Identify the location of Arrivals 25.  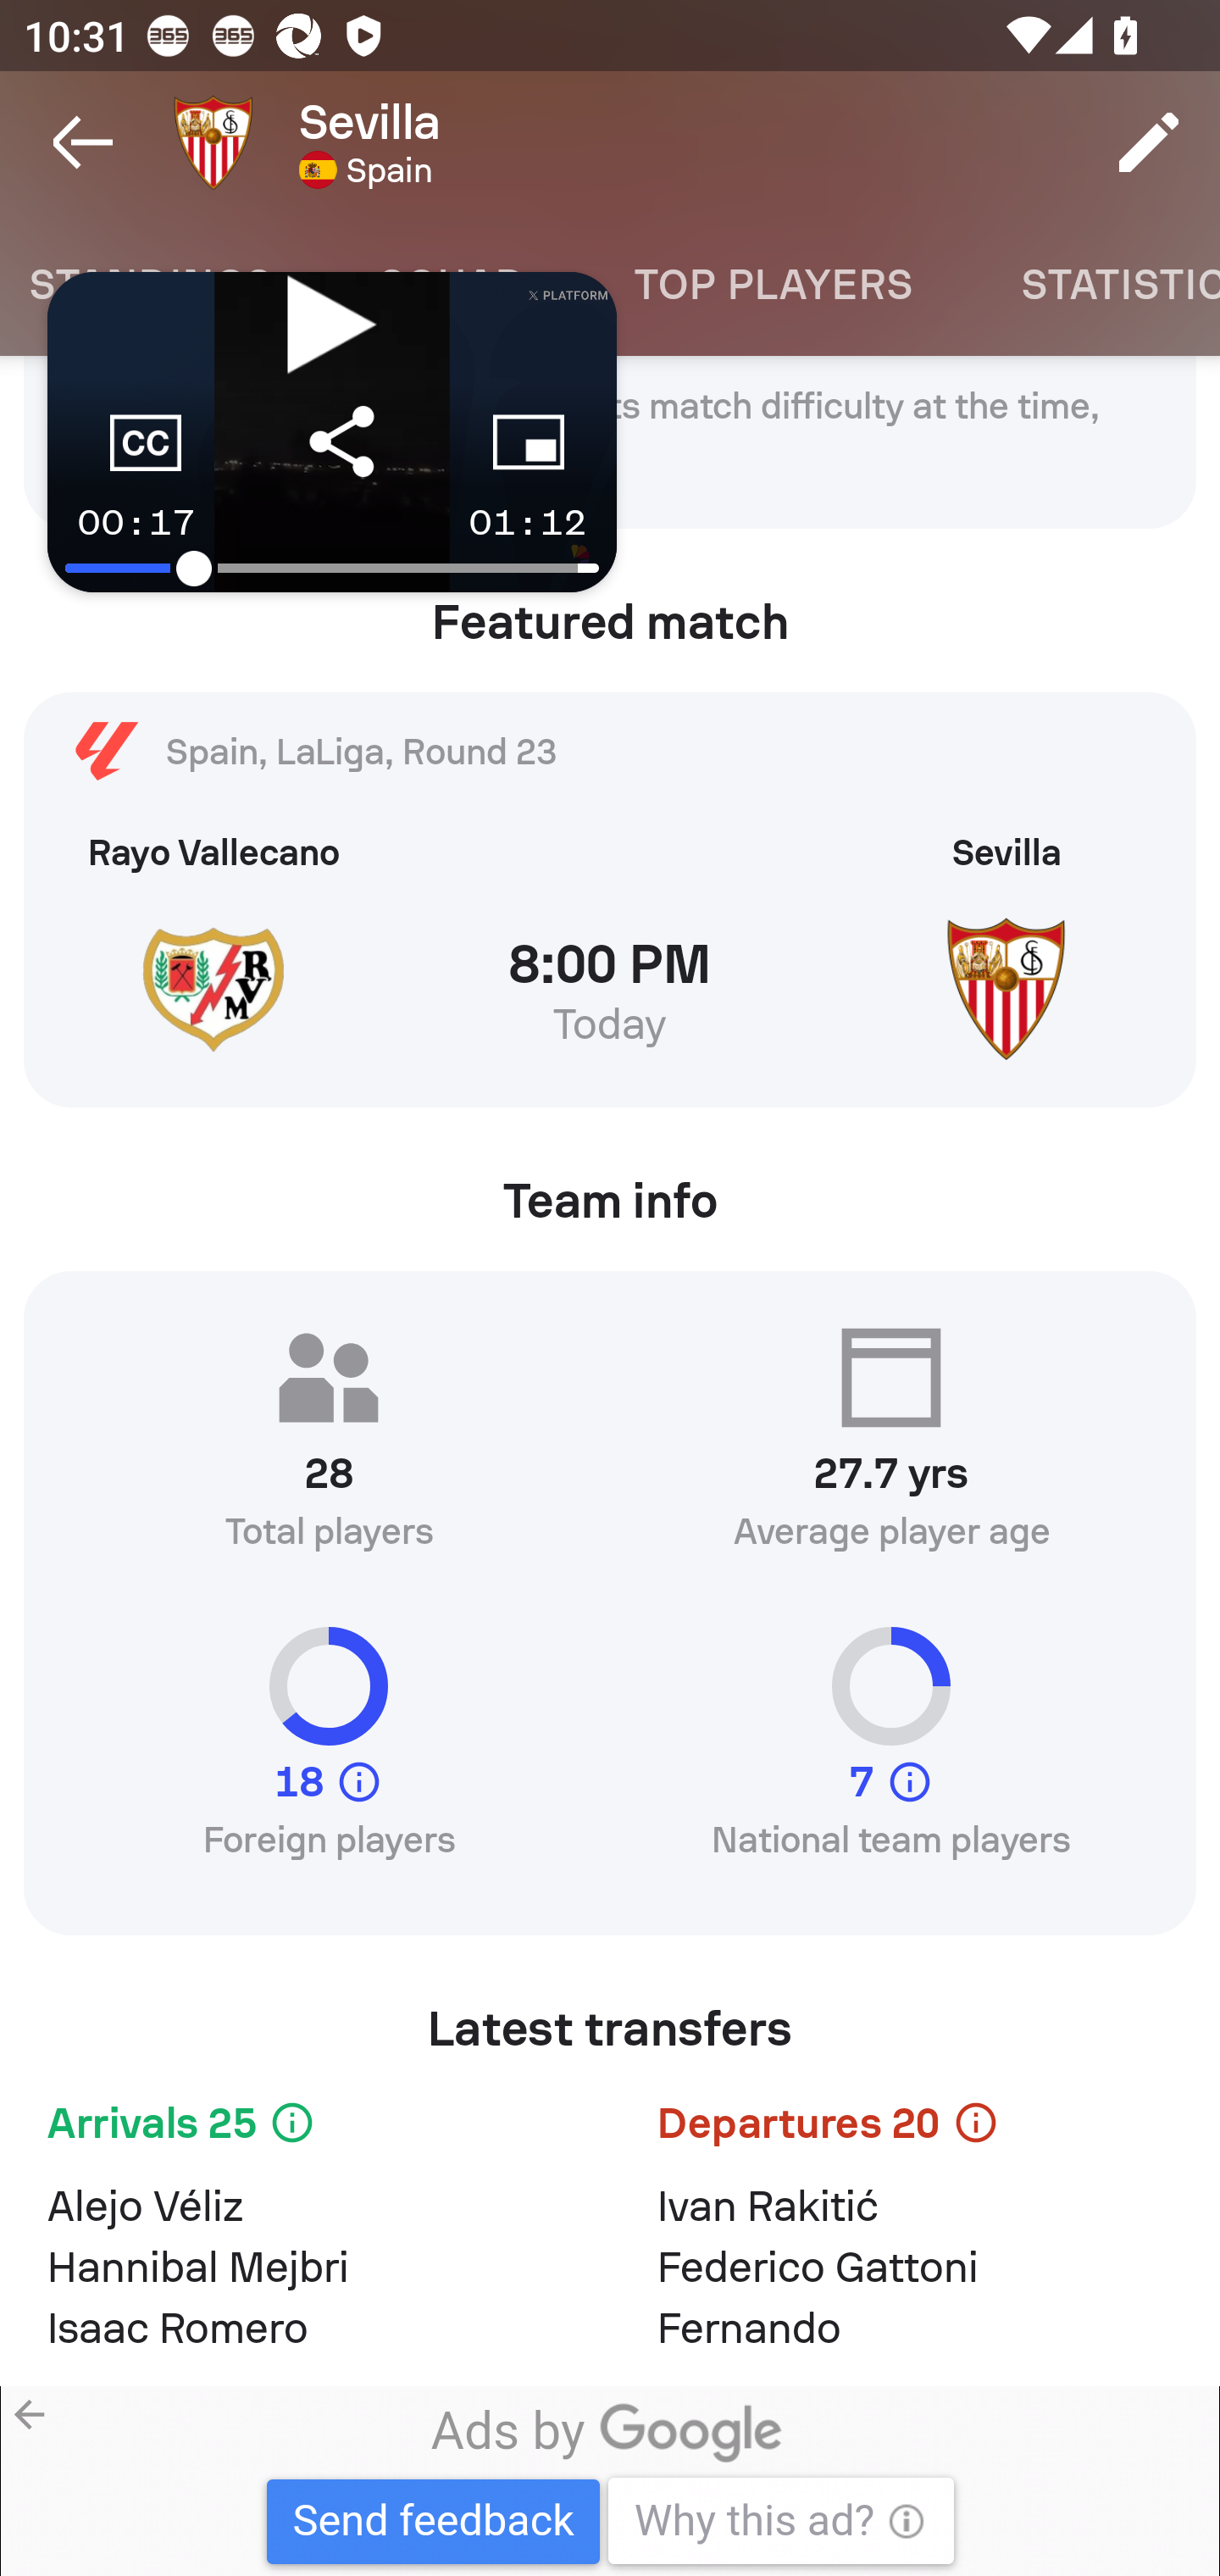
(305, 2129).